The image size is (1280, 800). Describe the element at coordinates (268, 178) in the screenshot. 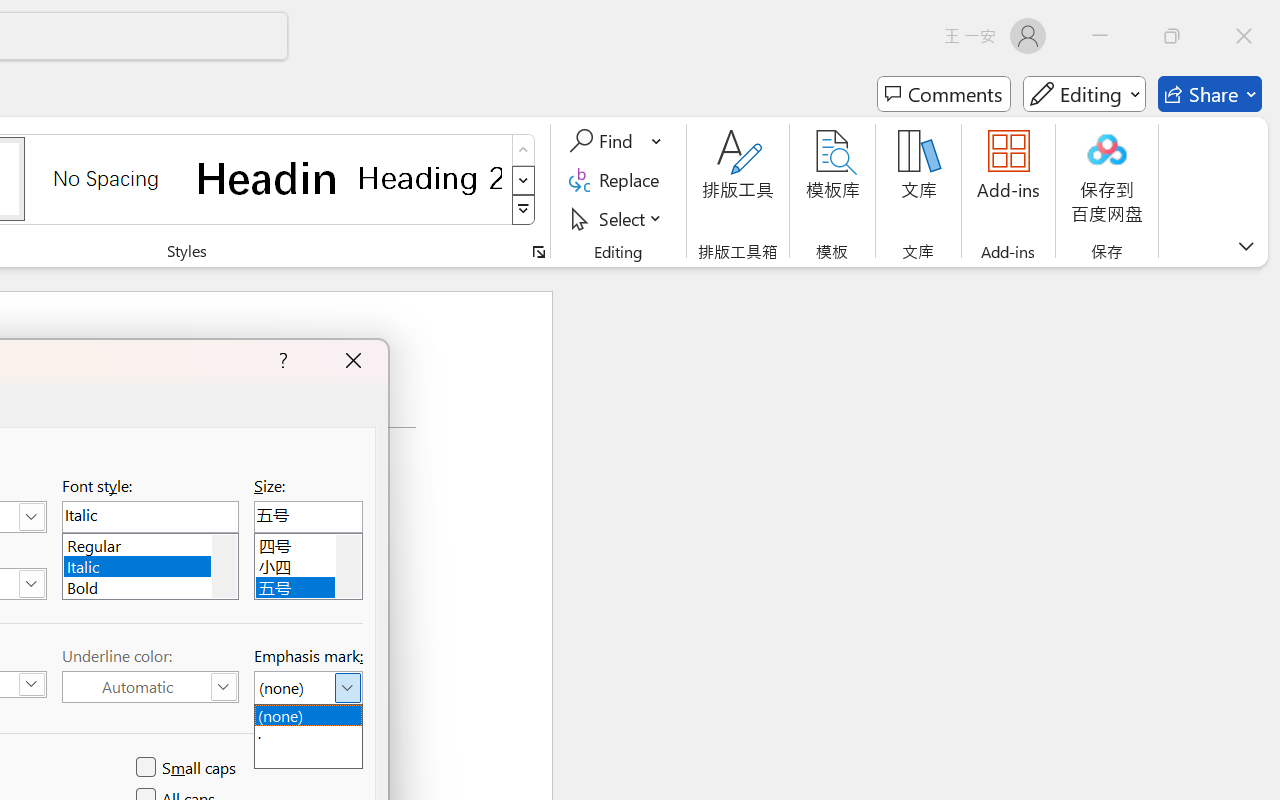

I see `Heading 1` at that location.